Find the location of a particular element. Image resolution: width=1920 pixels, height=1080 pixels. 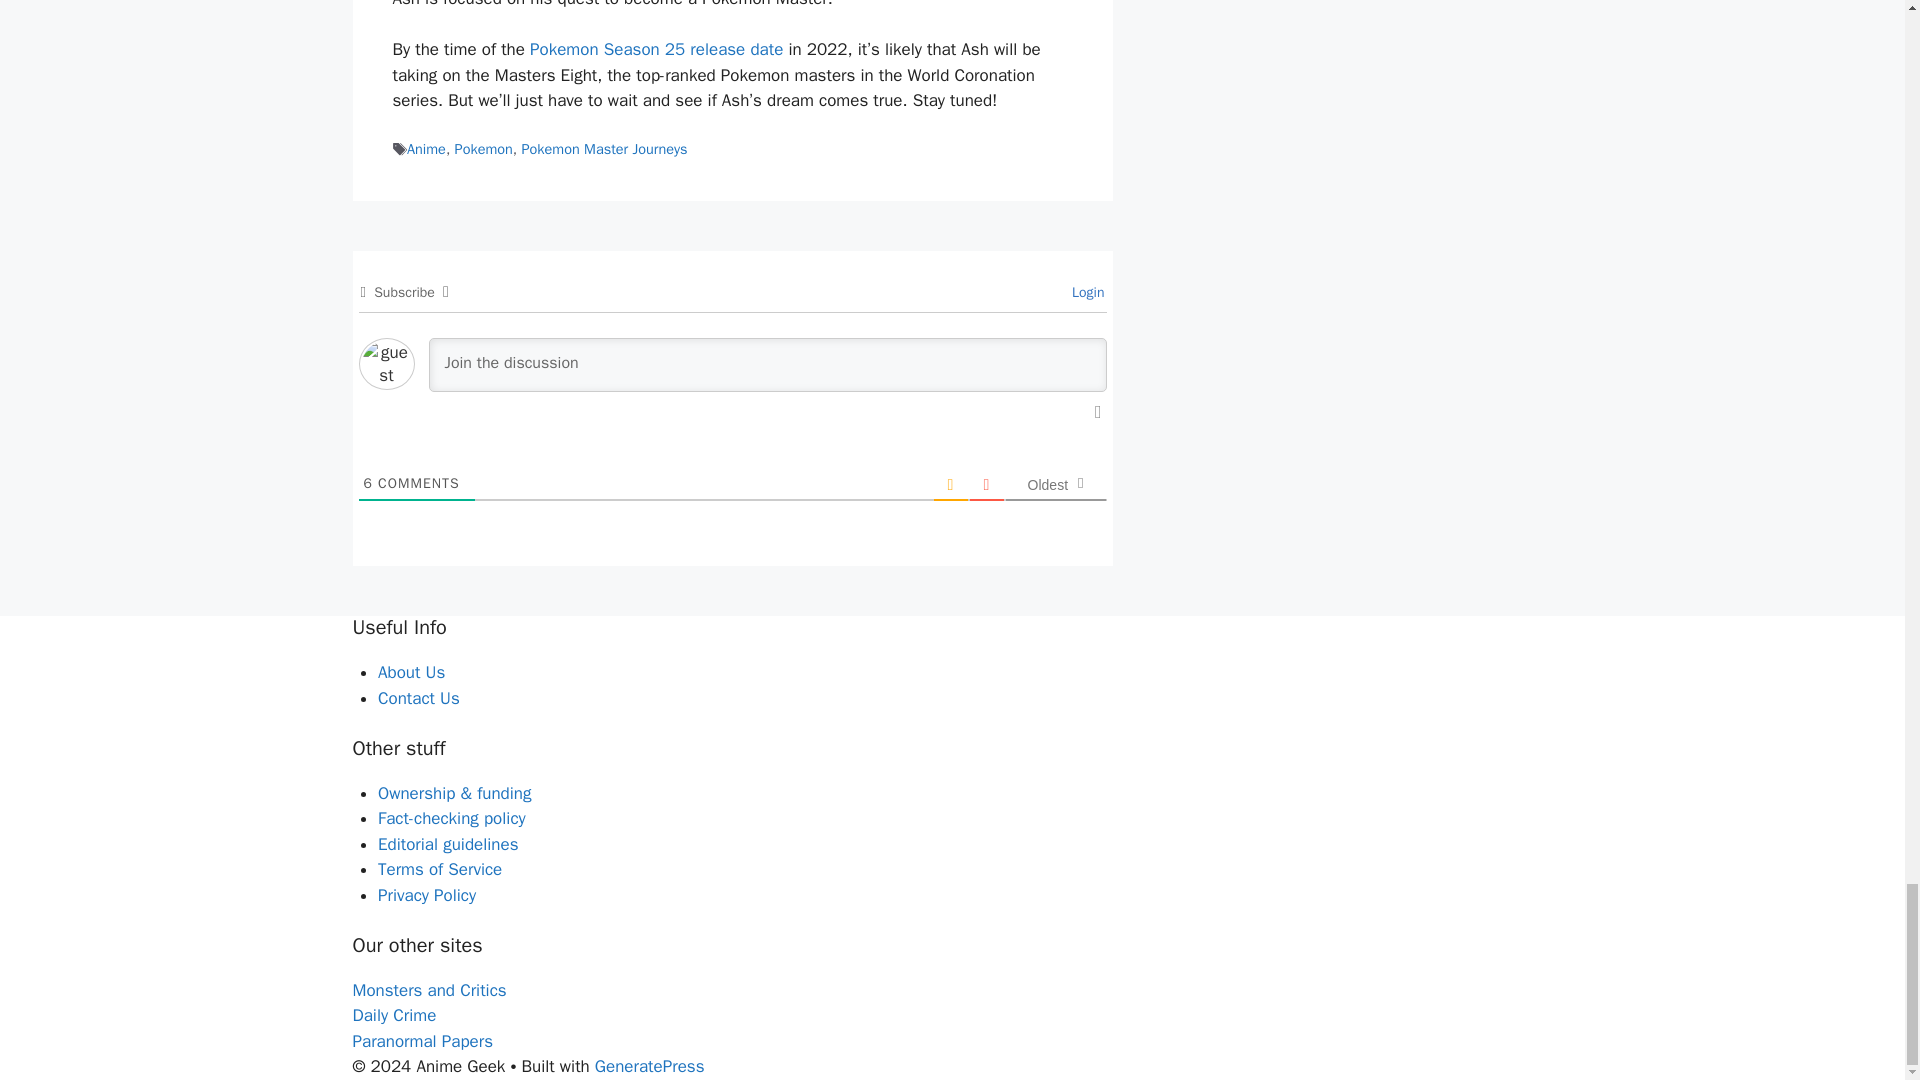

Pokemon is located at coordinates (484, 148).